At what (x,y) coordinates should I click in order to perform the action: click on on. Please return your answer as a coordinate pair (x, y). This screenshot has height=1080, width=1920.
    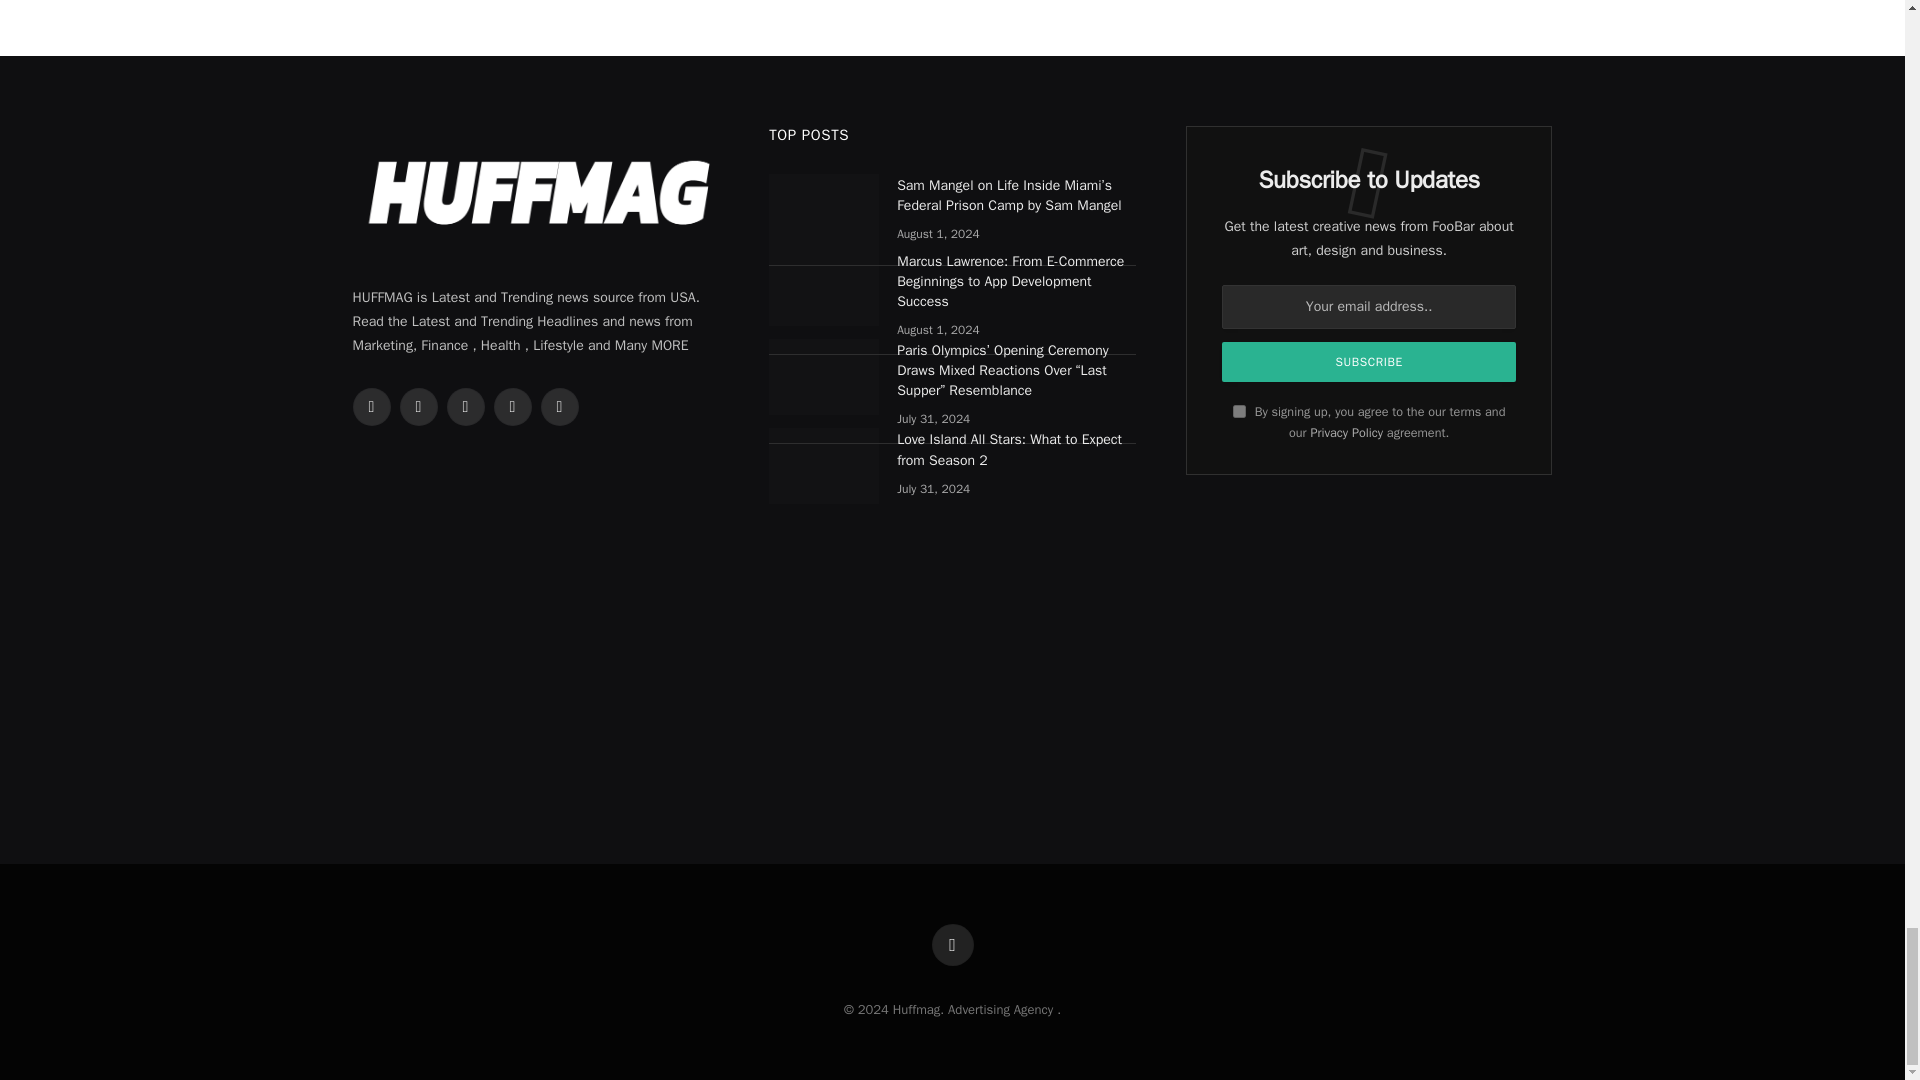
    Looking at the image, I should click on (1239, 411).